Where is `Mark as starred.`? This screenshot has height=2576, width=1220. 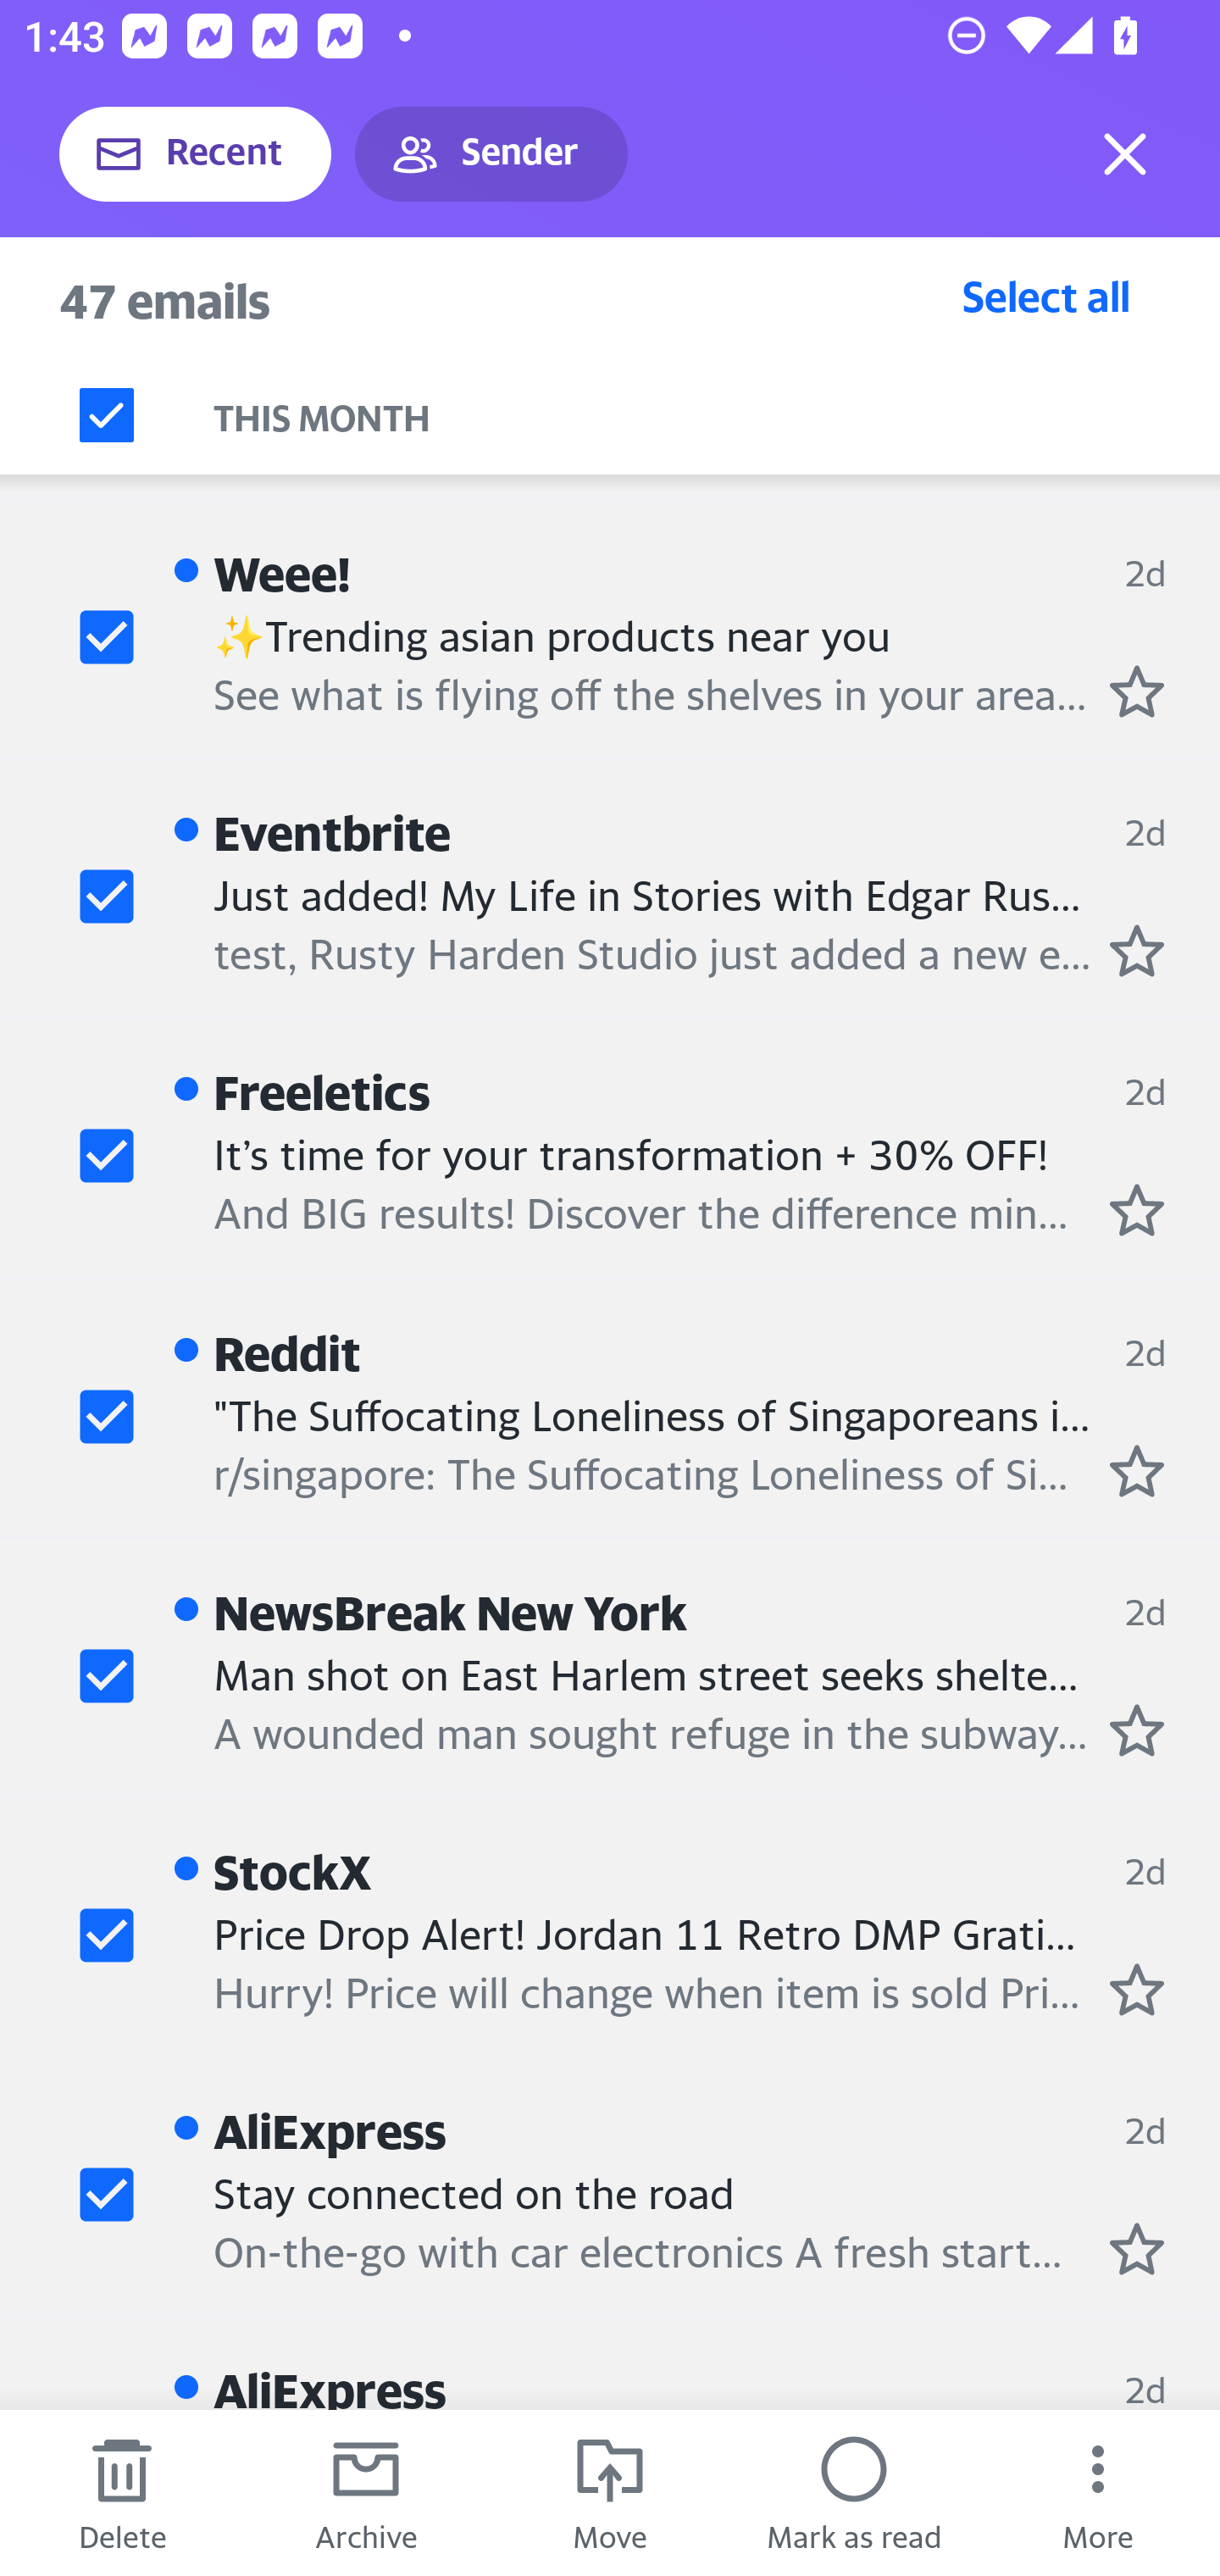
Mark as starred. is located at coordinates (1137, 1209).